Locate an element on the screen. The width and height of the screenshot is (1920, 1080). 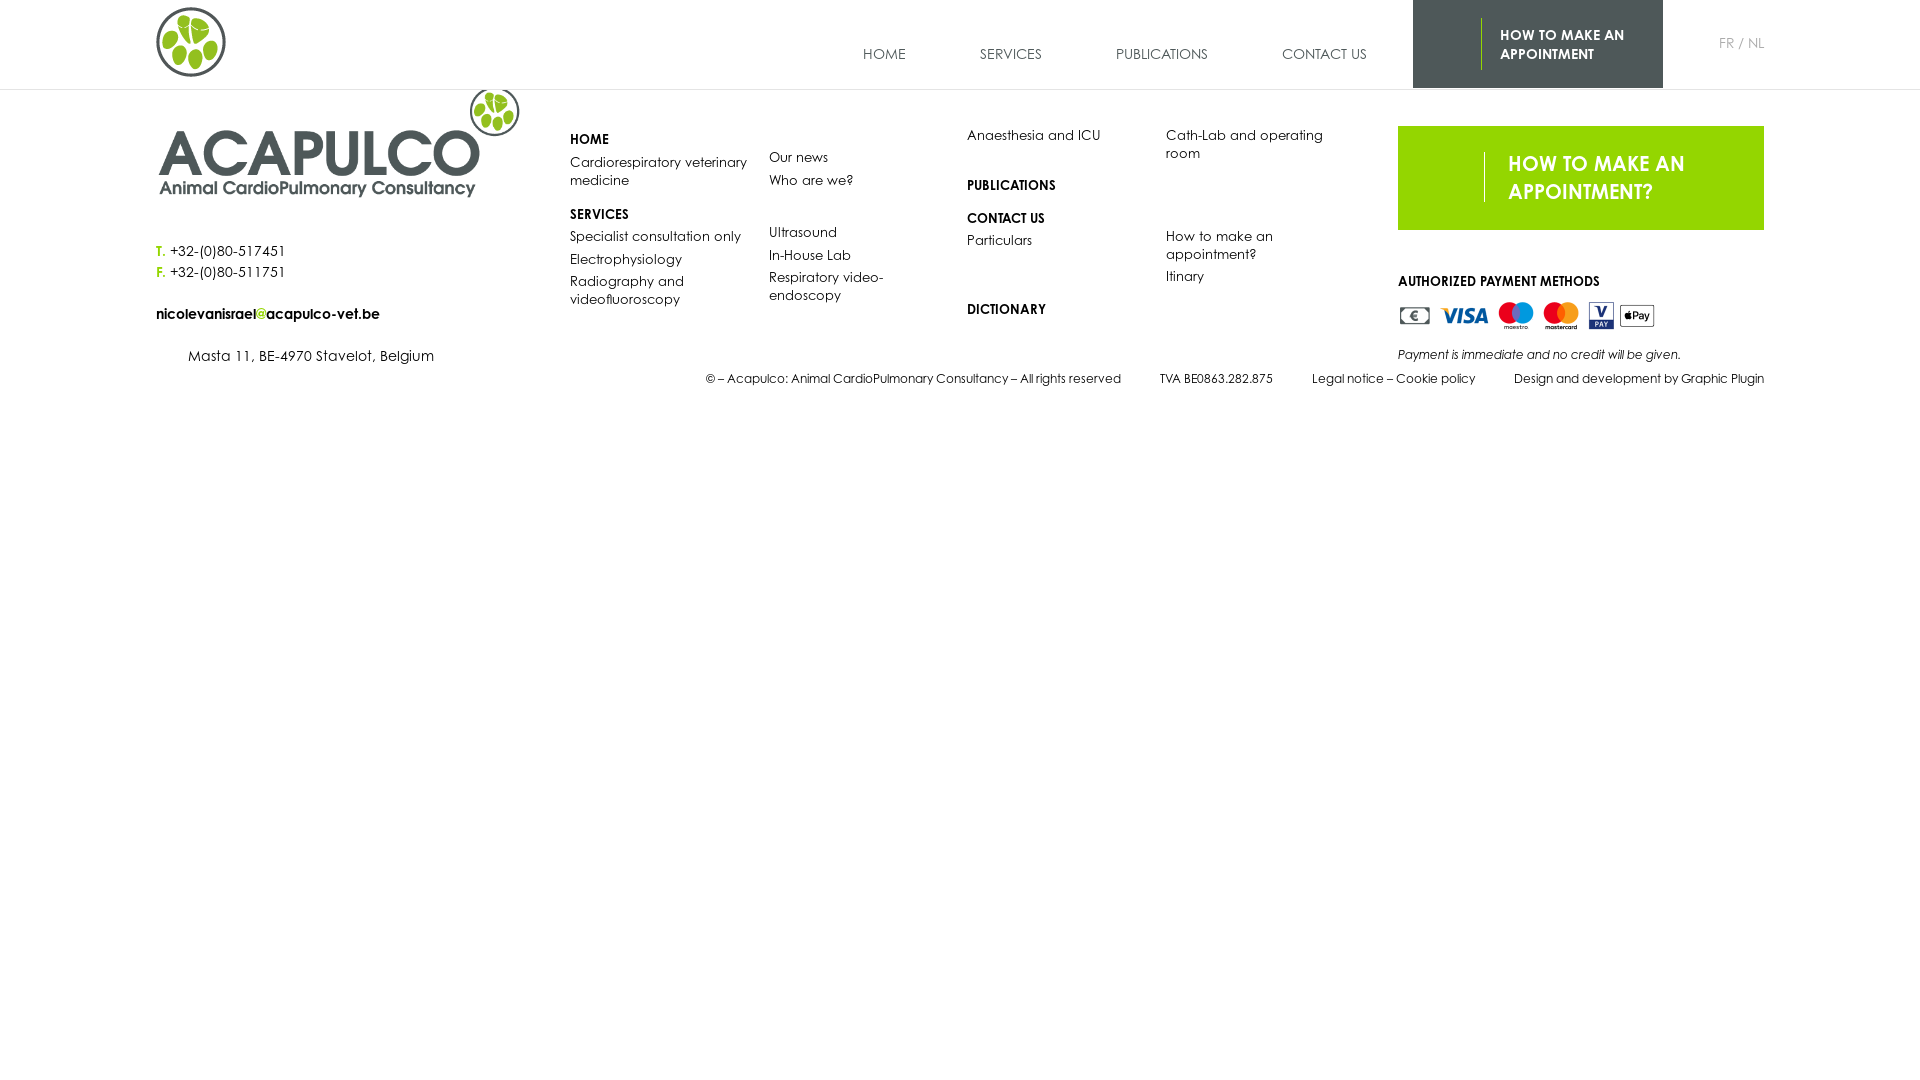
Cookie policy is located at coordinates (1436, 378).